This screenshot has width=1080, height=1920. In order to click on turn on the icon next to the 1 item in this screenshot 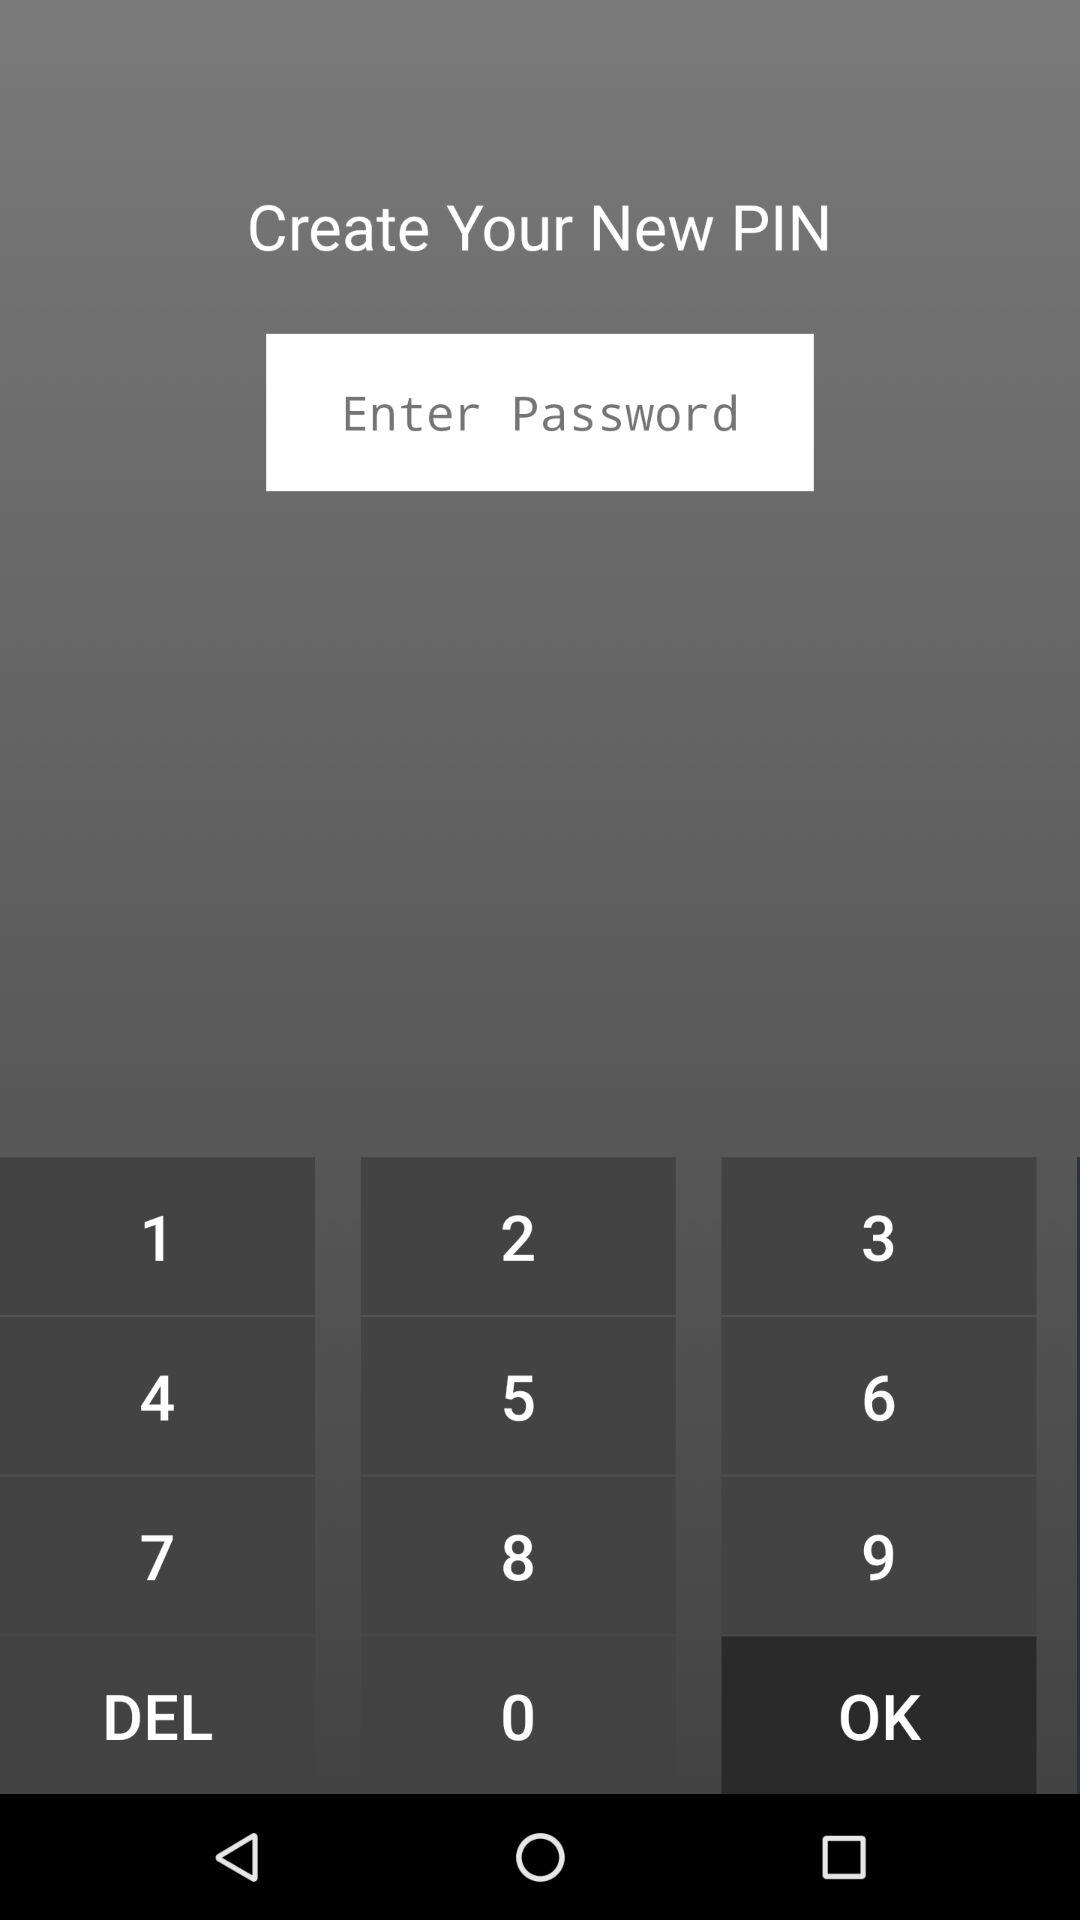, I will do `click(518, 1396)`.